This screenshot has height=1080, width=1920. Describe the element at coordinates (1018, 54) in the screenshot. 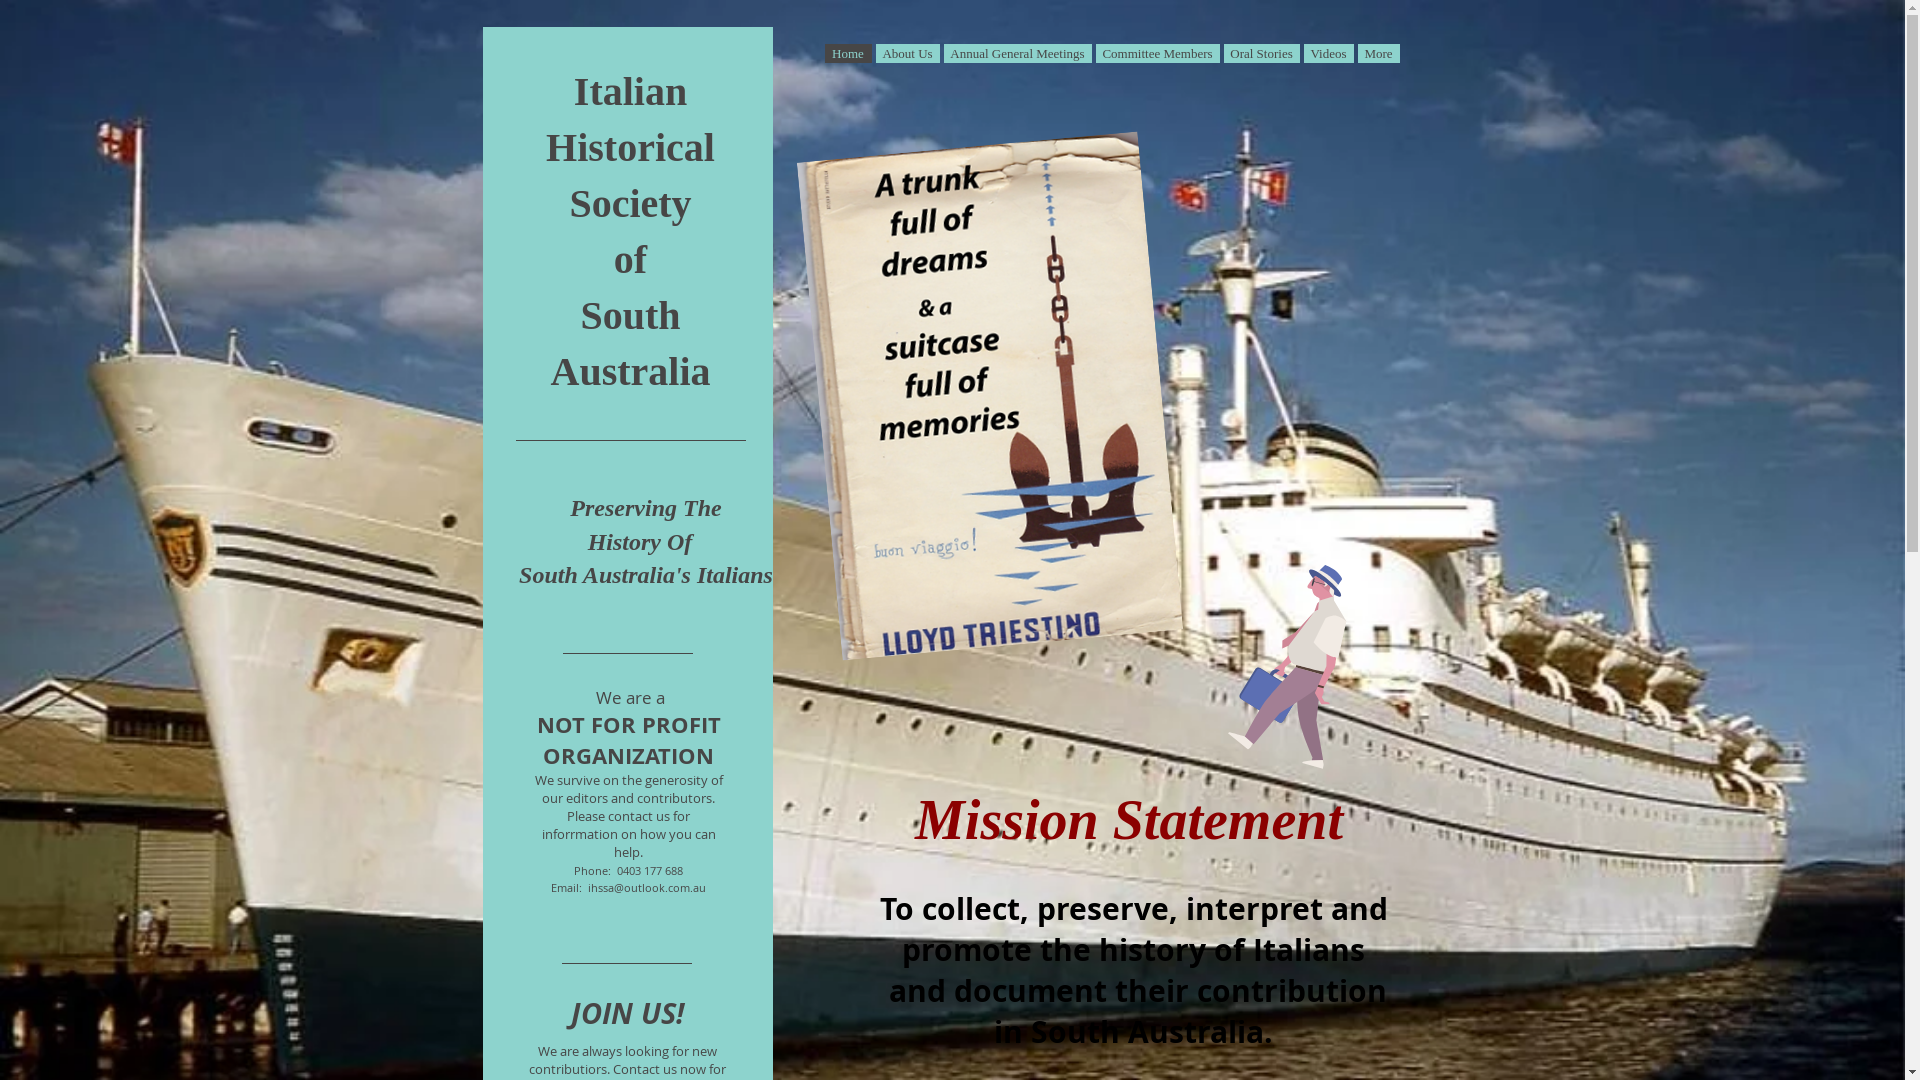

I see `Annual General Meetings` at that location.